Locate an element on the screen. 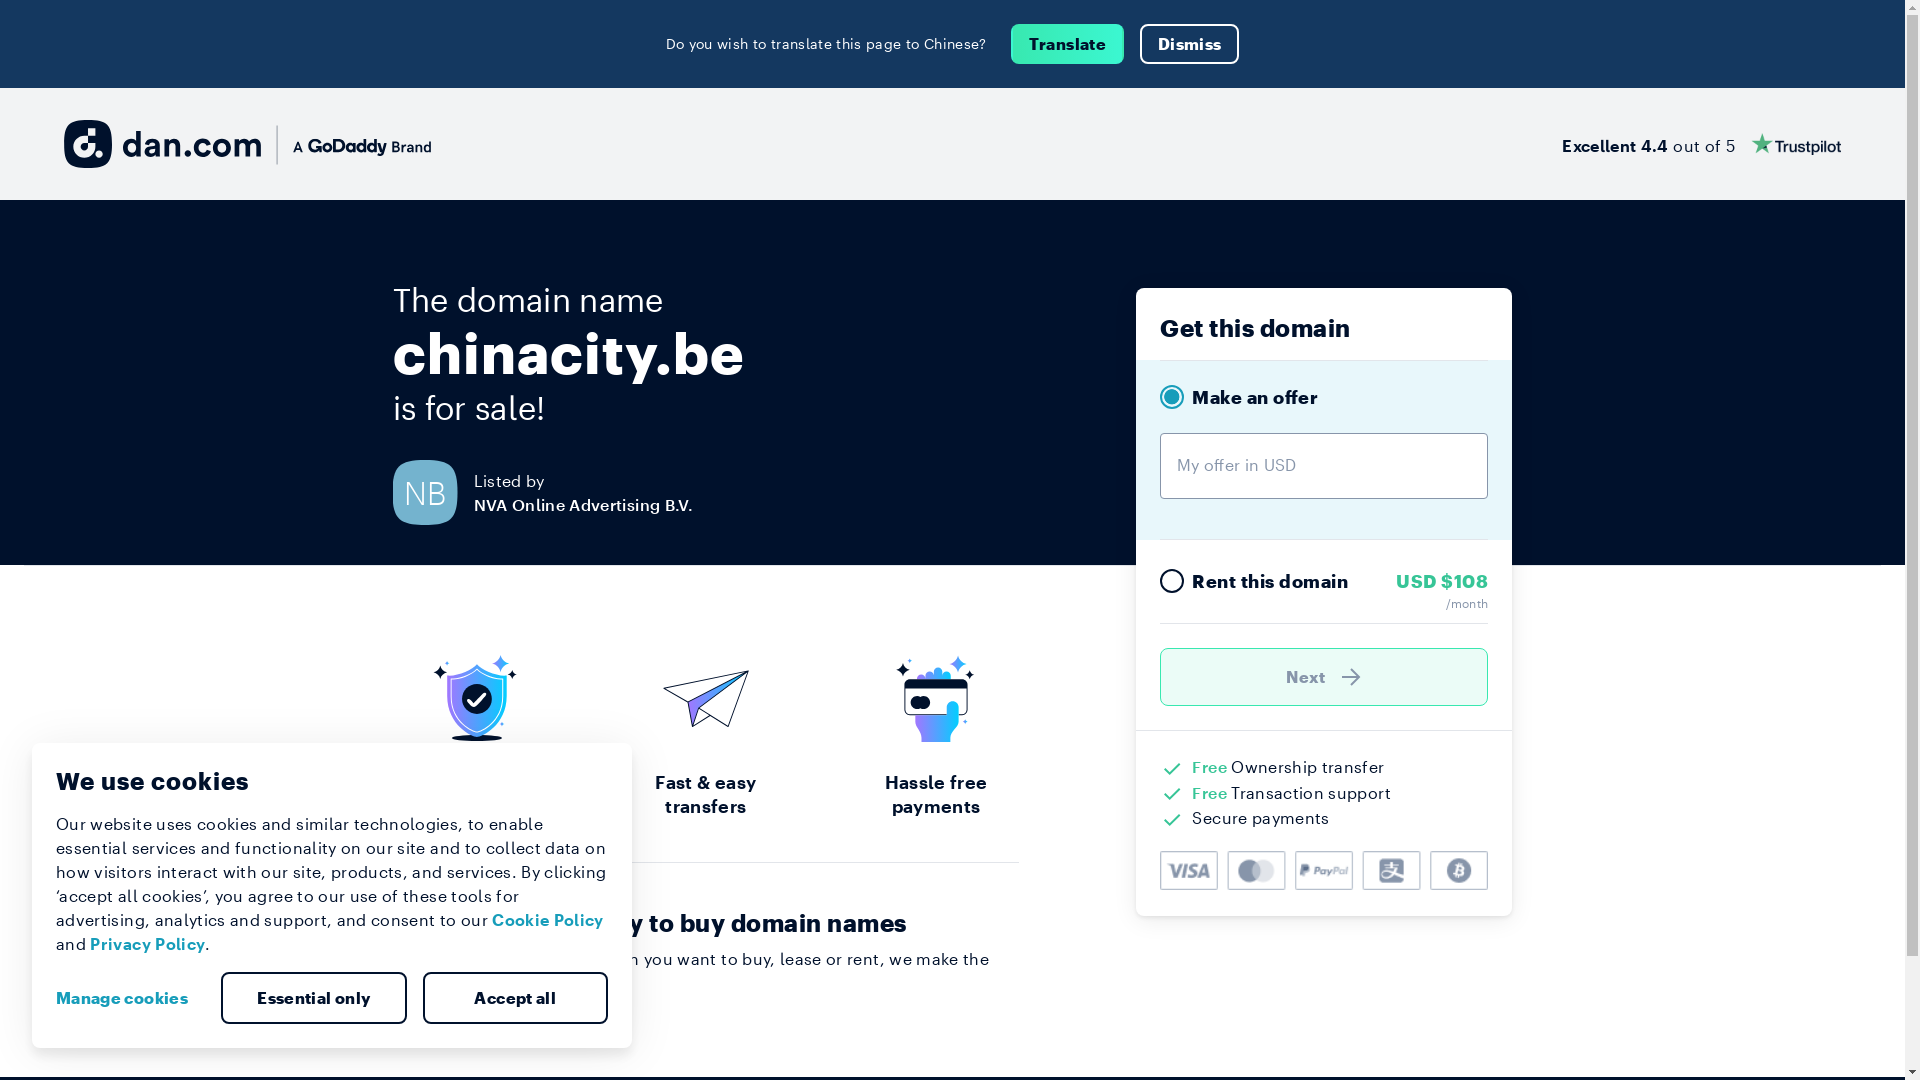  Accept all is located at coordinates (515, 998).